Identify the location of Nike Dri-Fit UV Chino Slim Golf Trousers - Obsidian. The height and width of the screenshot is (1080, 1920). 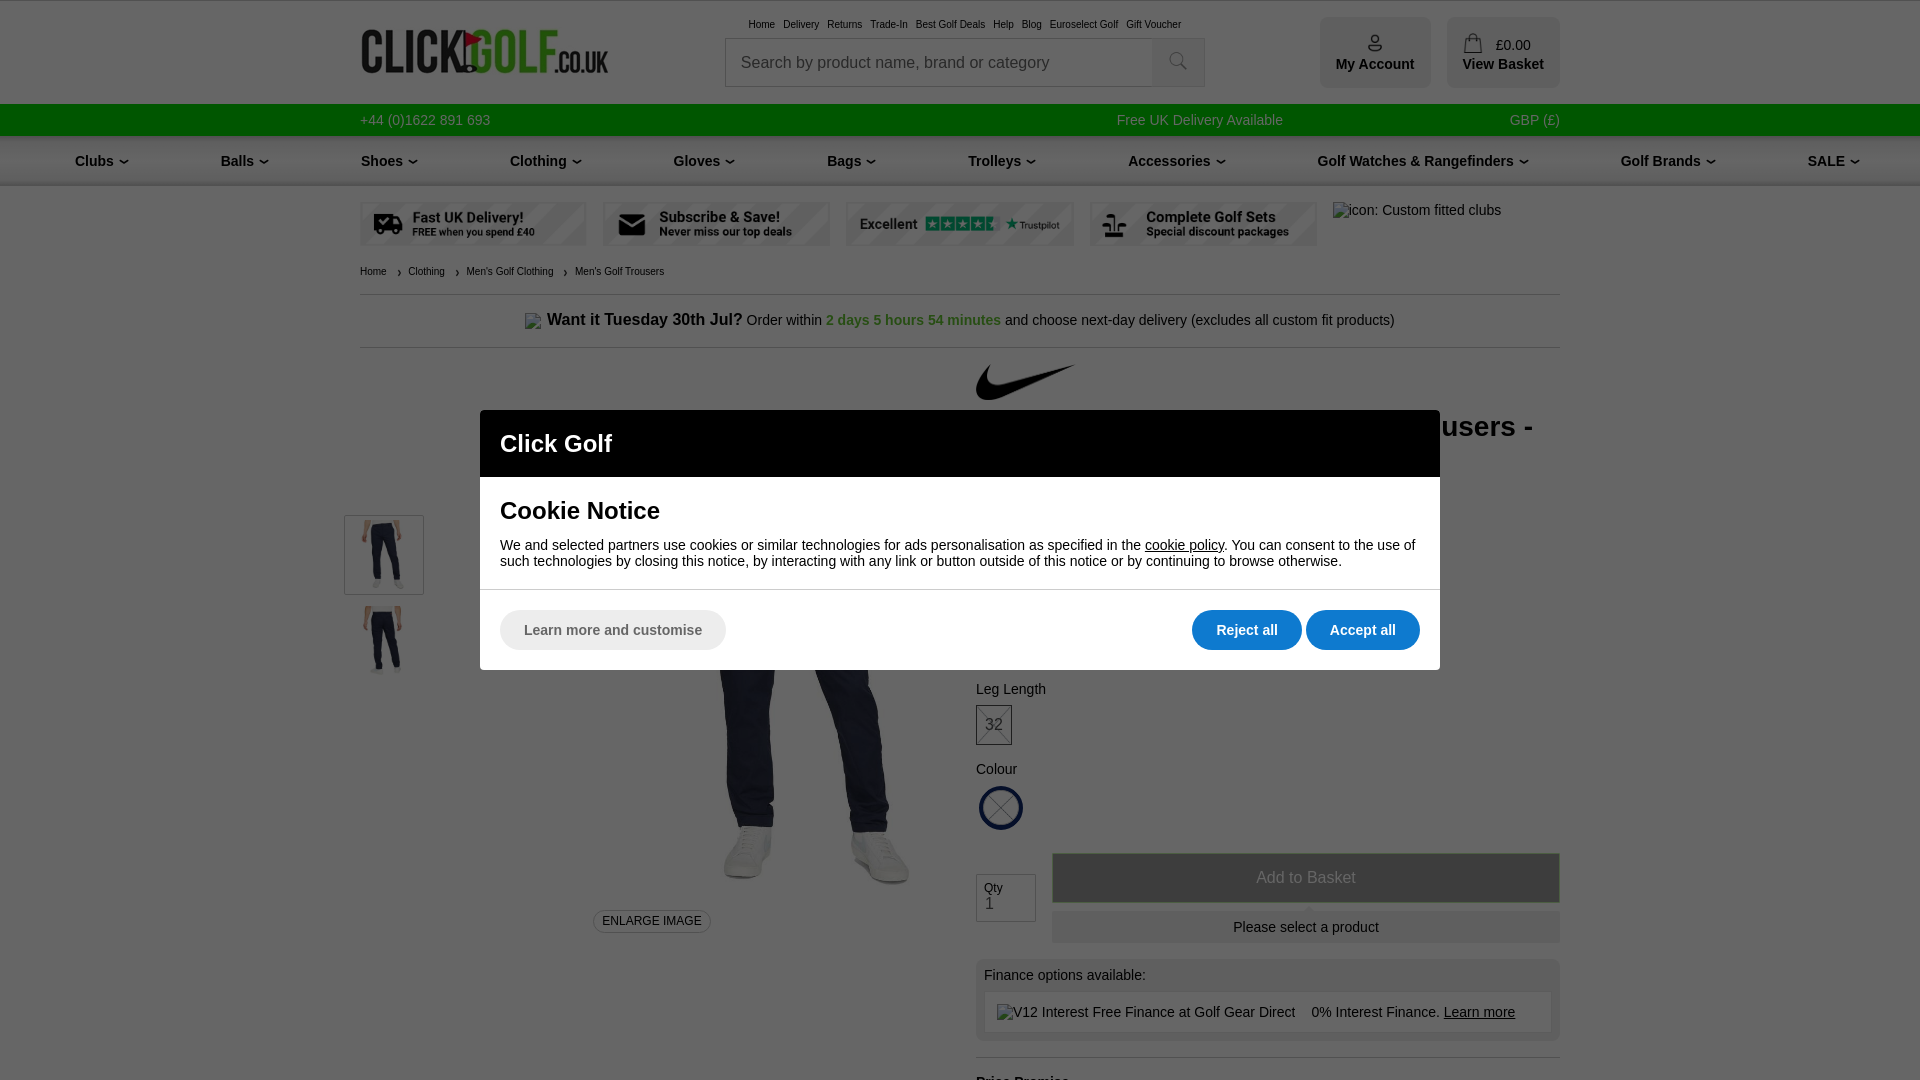
(384, 555).